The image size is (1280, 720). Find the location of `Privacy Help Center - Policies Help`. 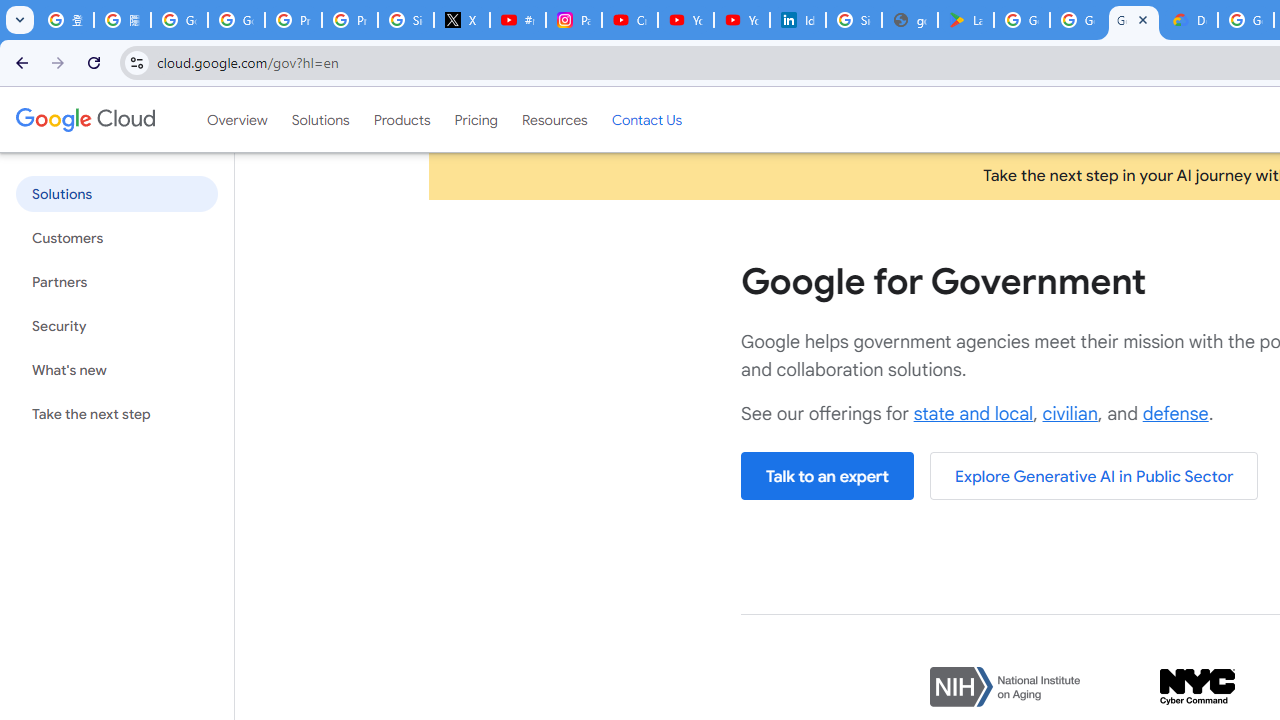

Privacy Help Center - Policies Help is located at coordinates (350, 20).